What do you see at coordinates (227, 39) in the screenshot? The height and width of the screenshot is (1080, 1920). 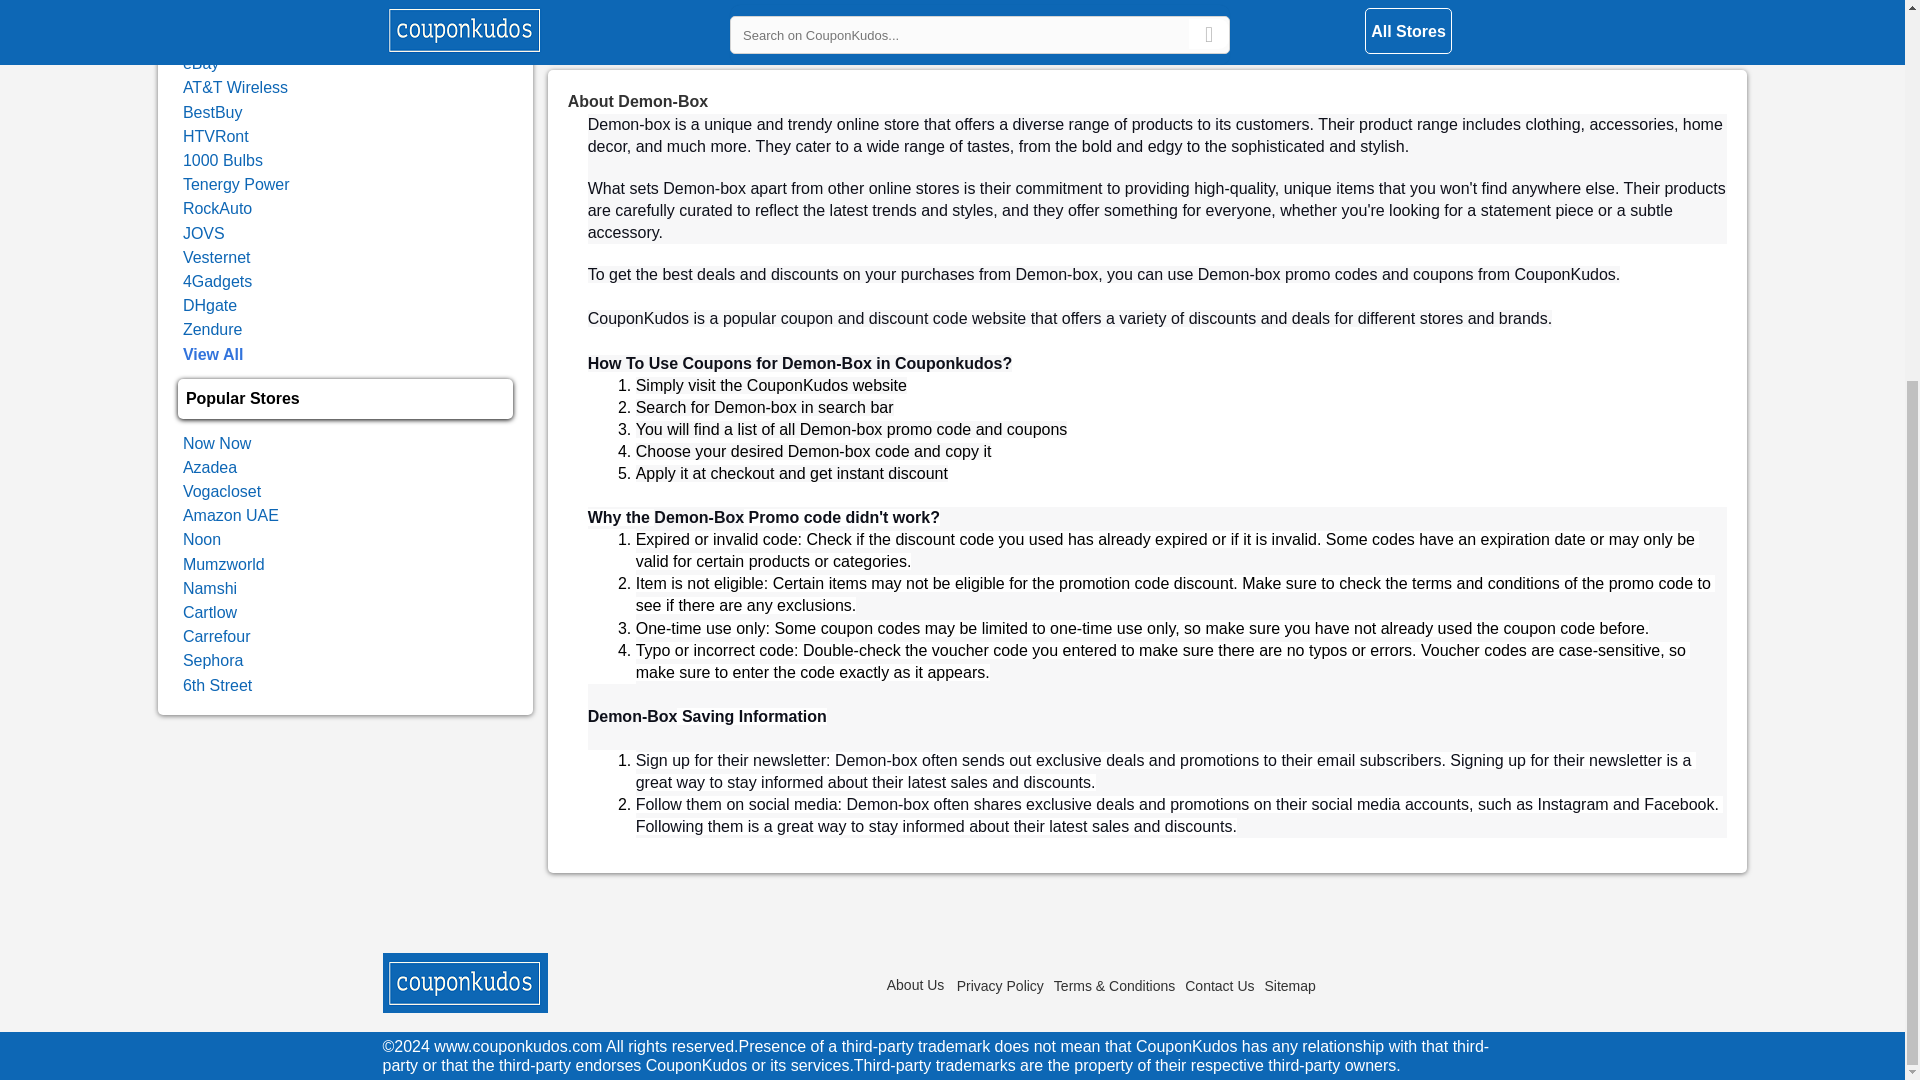 I see `Back Market` at bounding box center [227, 39].